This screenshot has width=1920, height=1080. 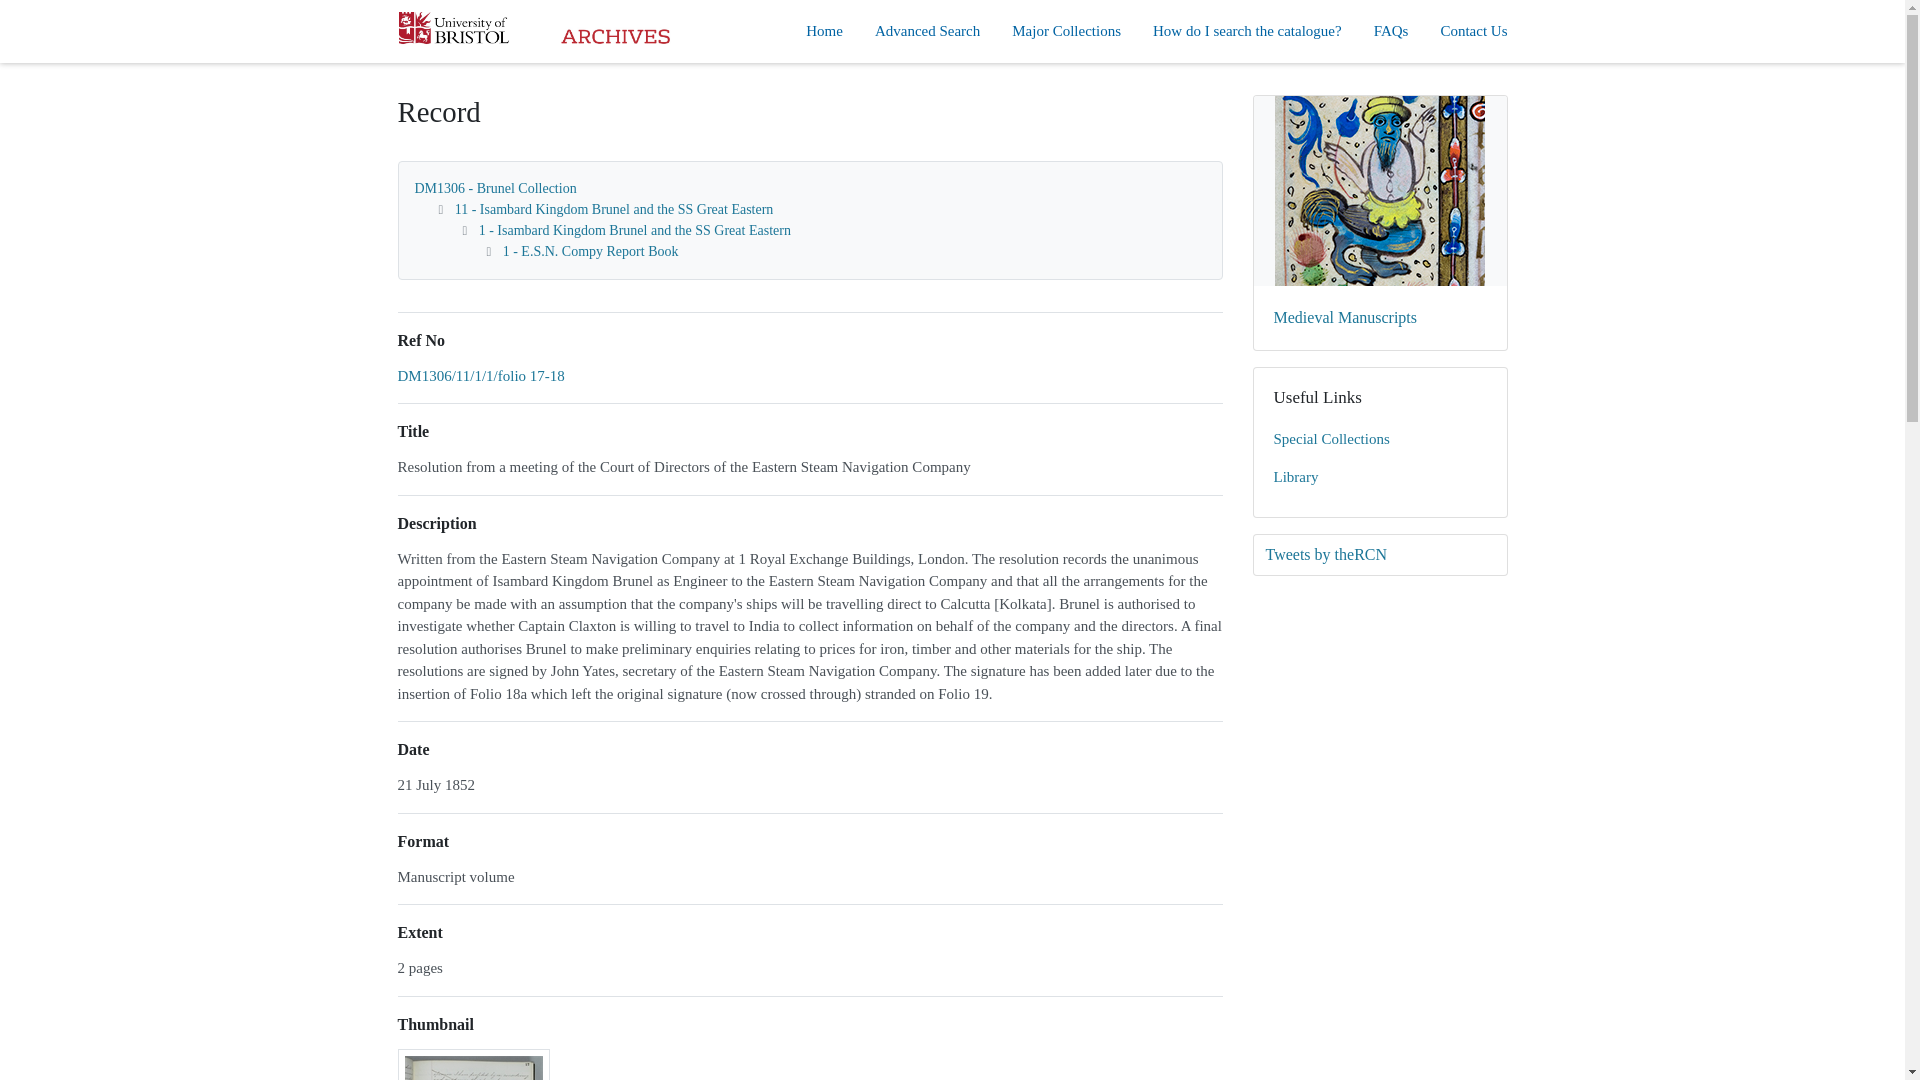 What do you see at coordinates (1474, 31) in the screenshot?
I see `Contact Us` at bounding box center [1474, 31].